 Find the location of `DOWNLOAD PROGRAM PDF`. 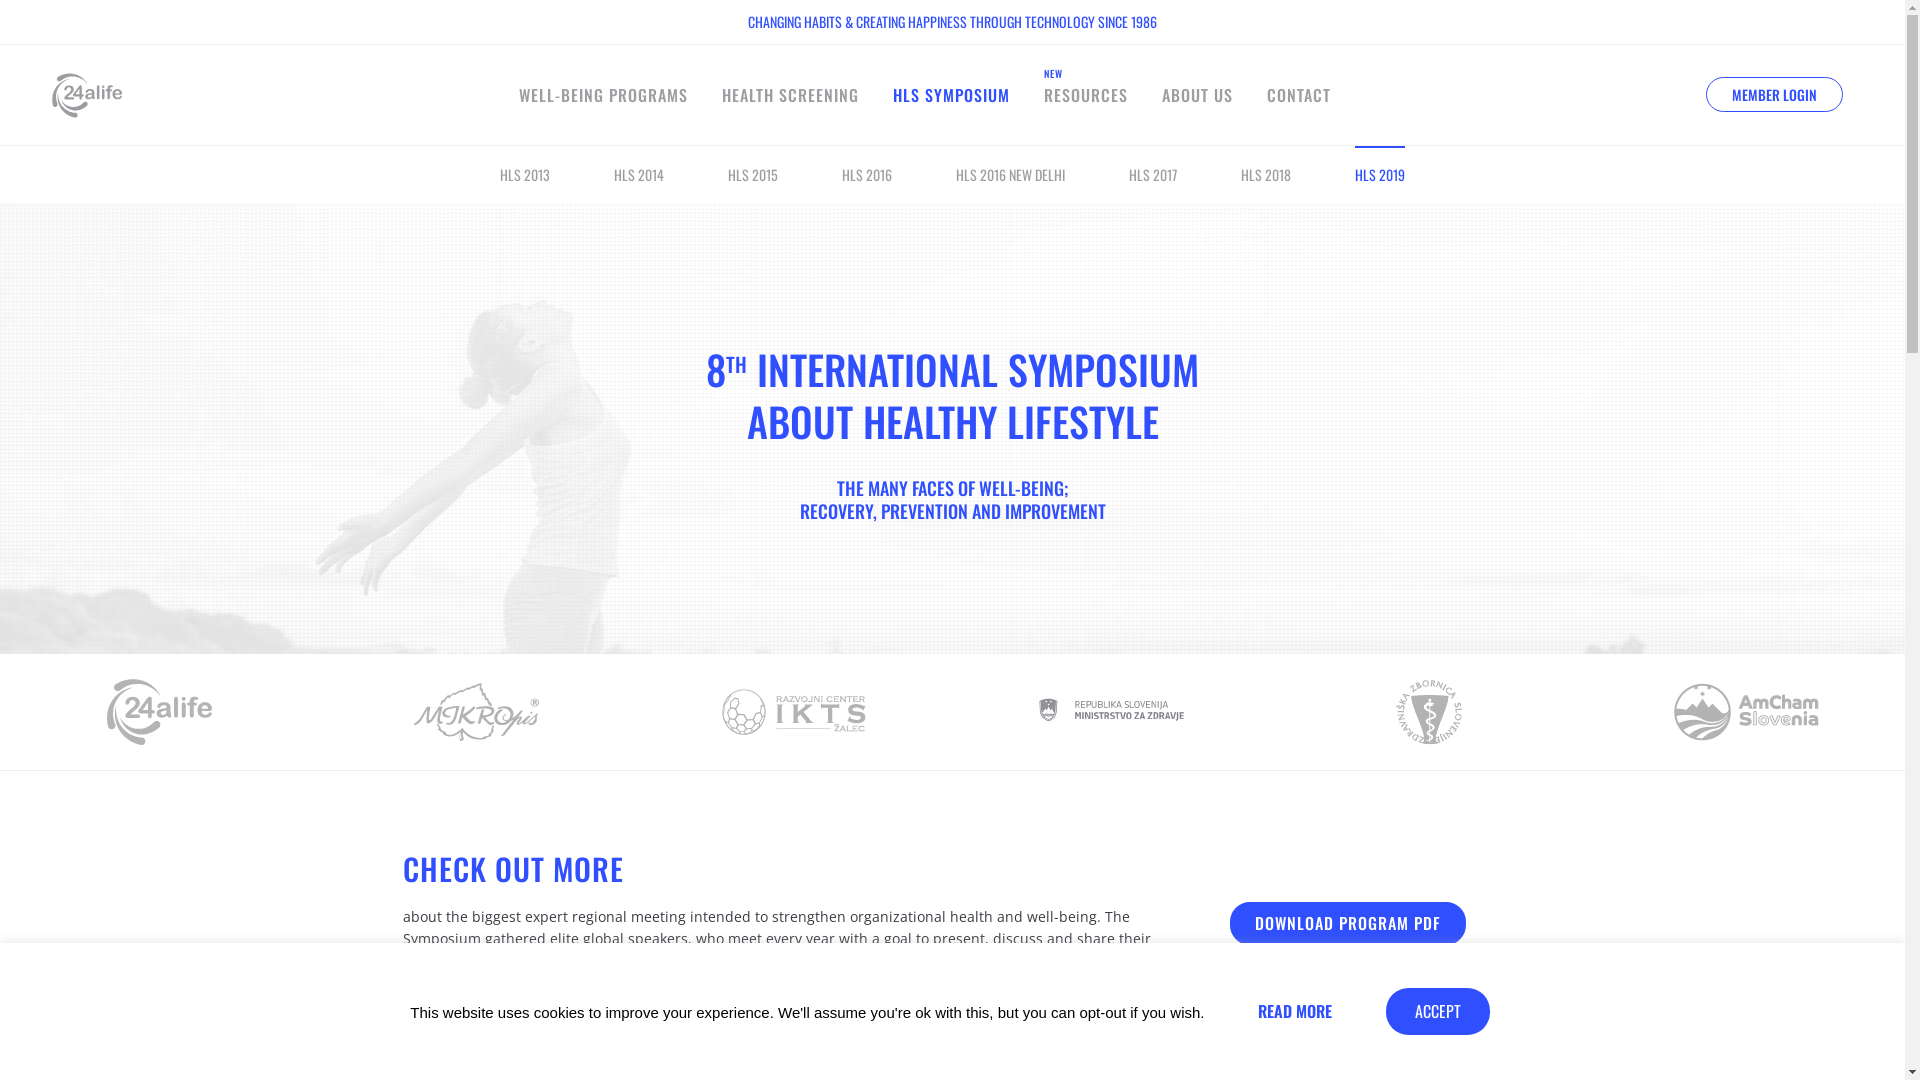

DOWNLOAD PROGRAM PDF is located at coordinates (1348, 924).